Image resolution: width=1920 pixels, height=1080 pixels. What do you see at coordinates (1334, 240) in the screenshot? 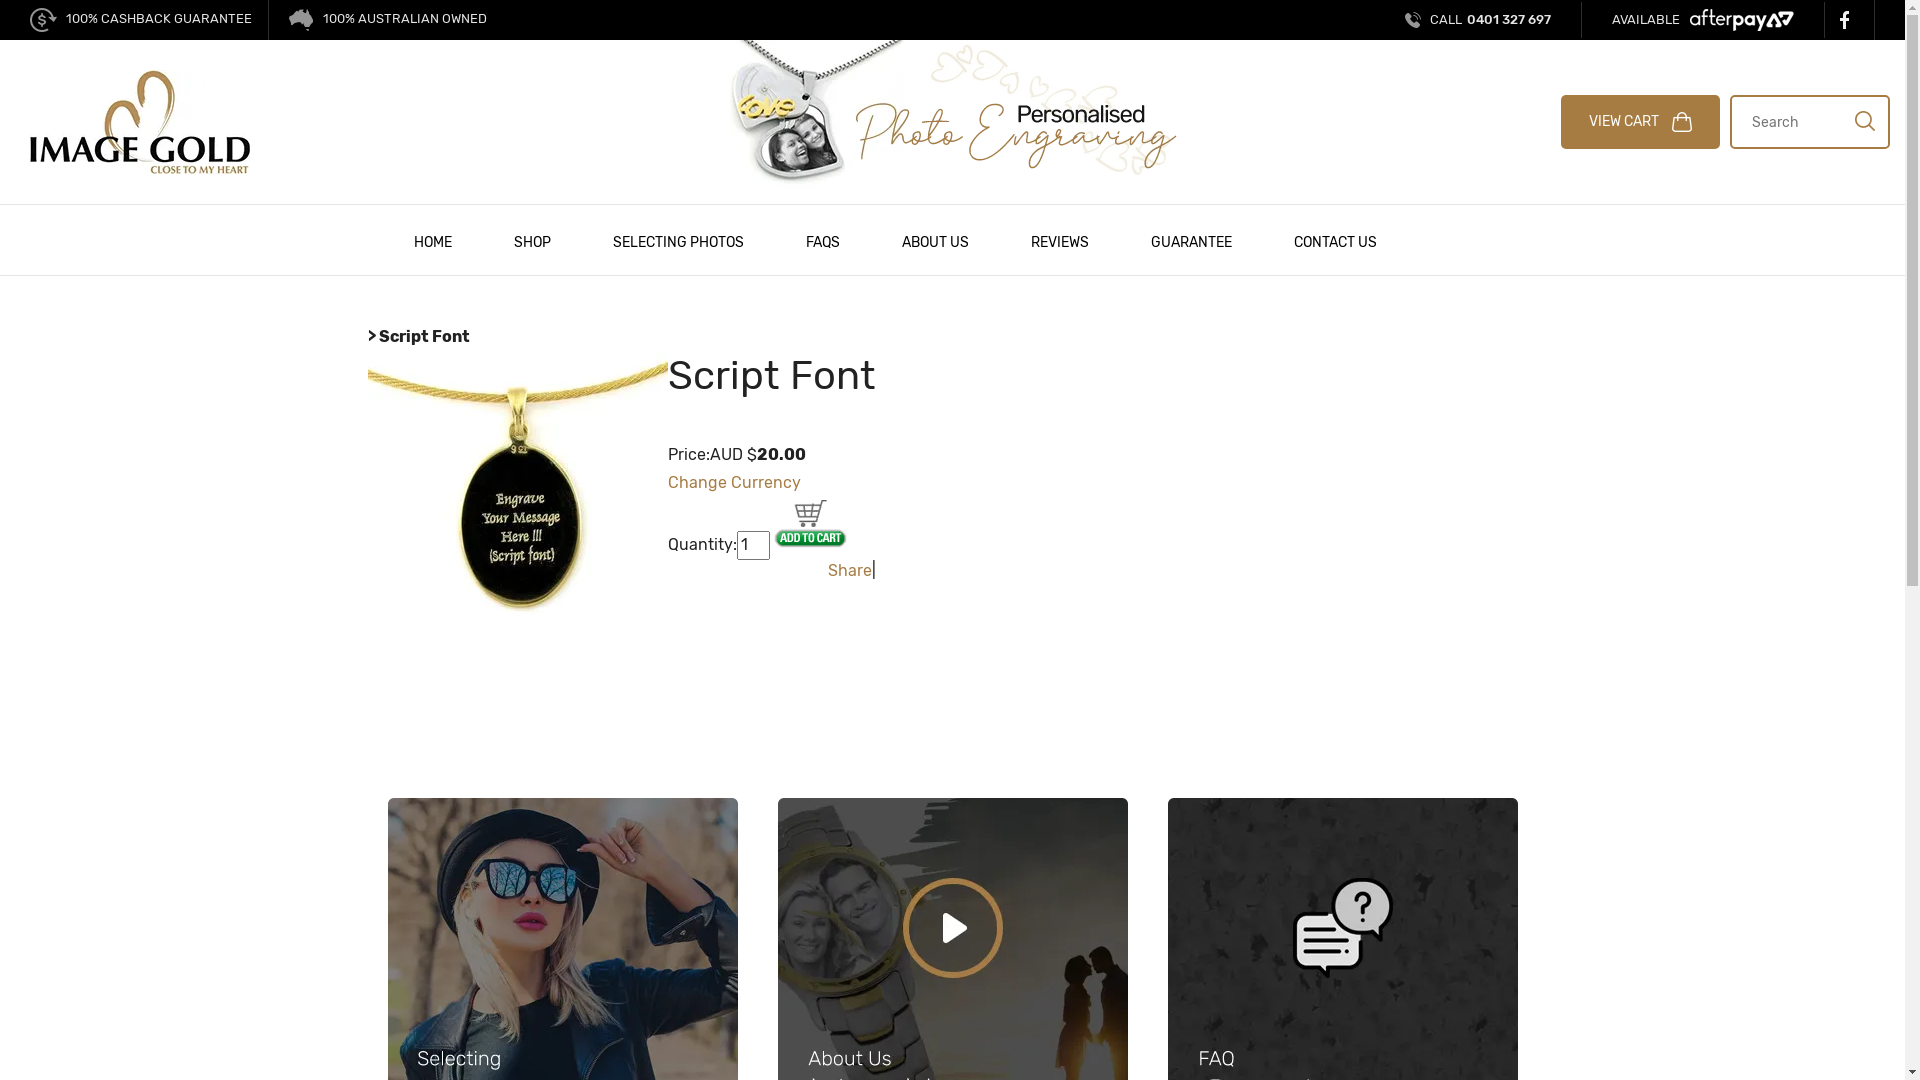
I see `CONTACT US` at bounding box center [1334, 240].